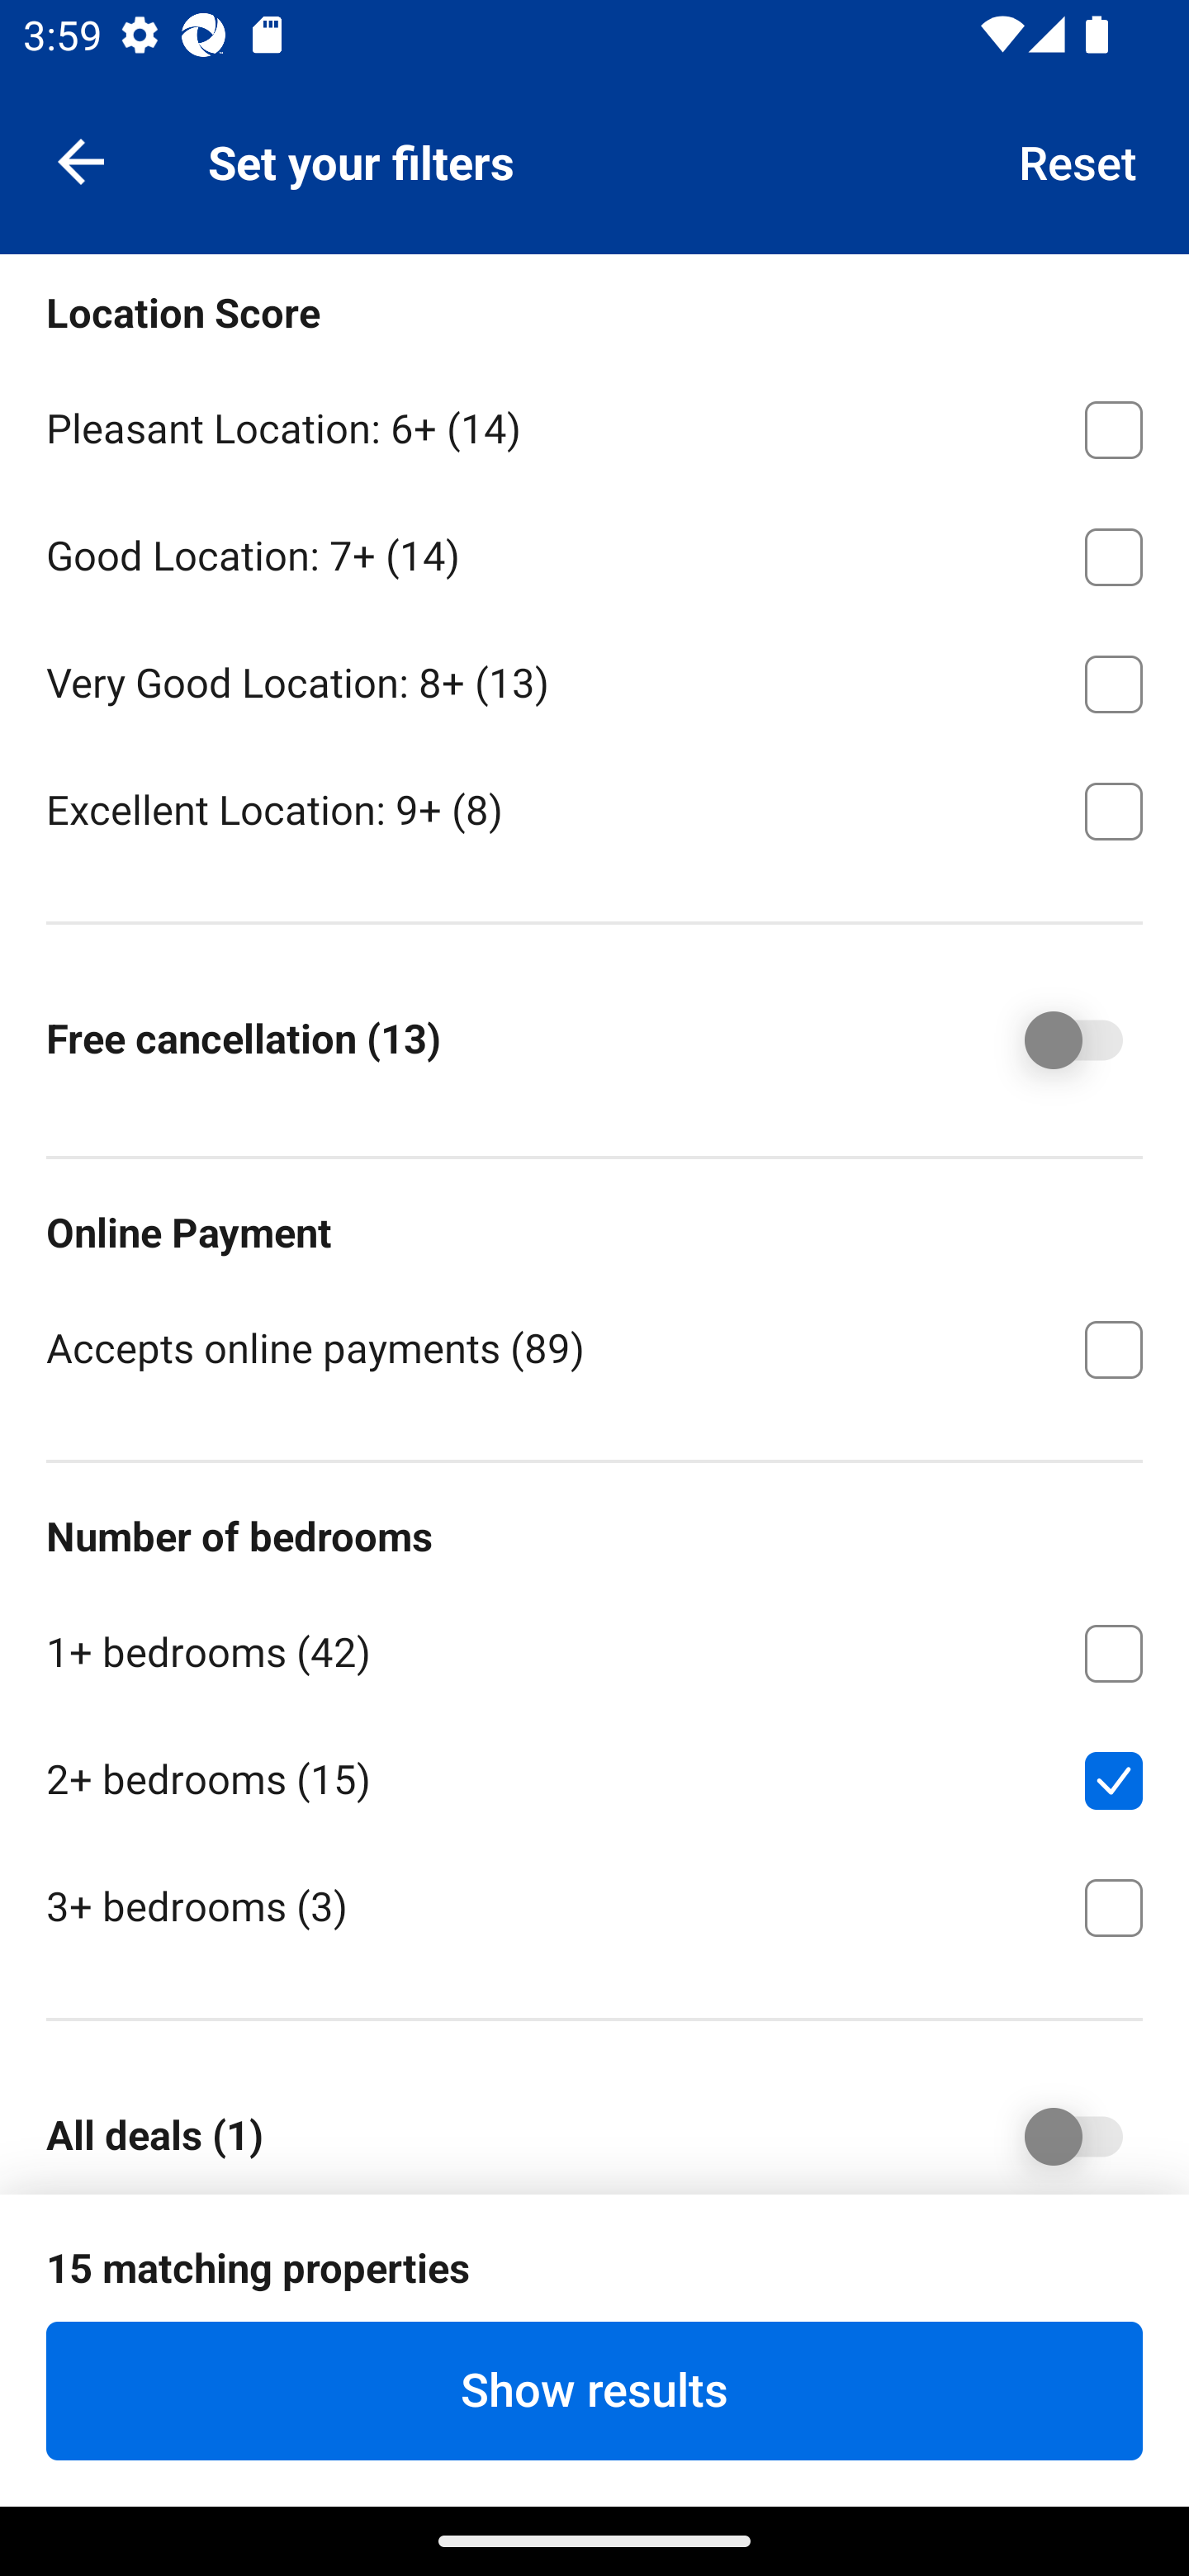 The height and width of the screenshot is (2576, 1189). I want to click on Show results, so click(594, 2390).